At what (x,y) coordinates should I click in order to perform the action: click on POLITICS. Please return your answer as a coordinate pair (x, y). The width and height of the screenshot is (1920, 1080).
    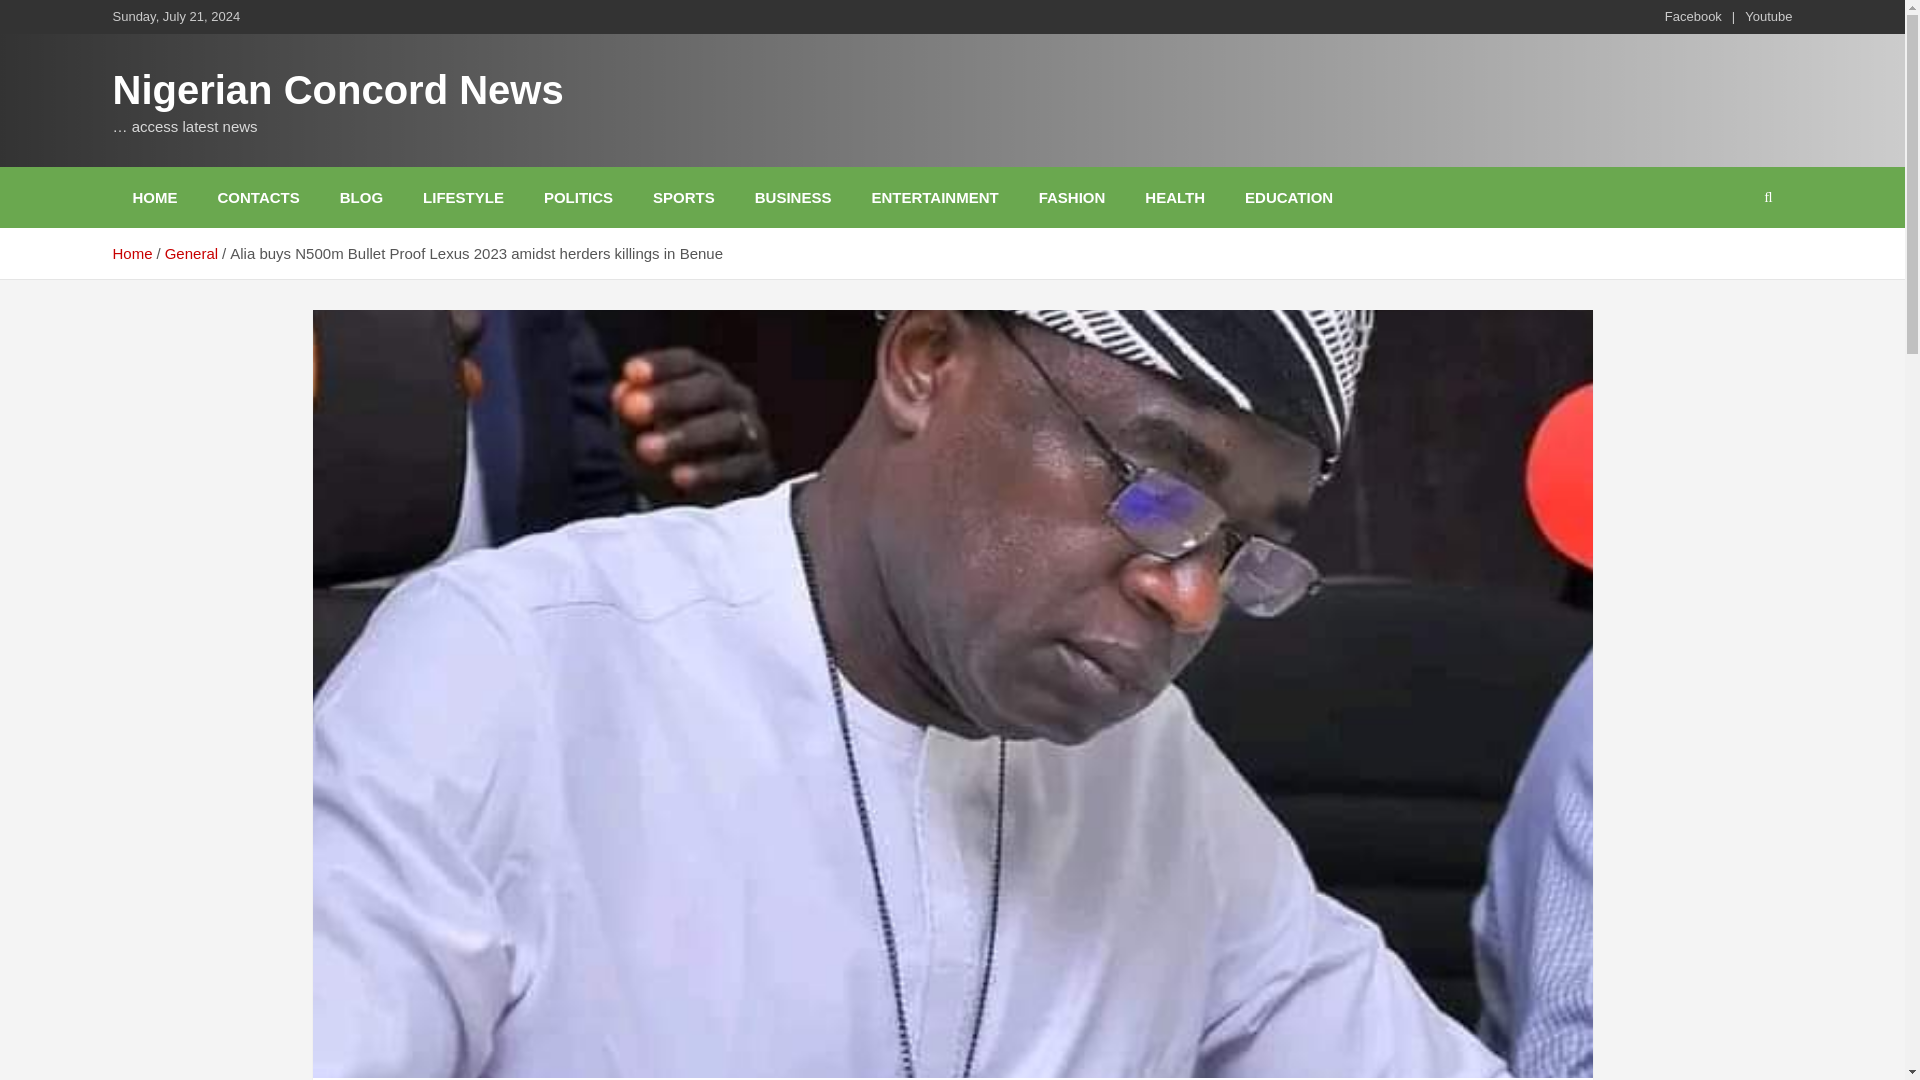
    Looking at the image, I should click on (578, 197).